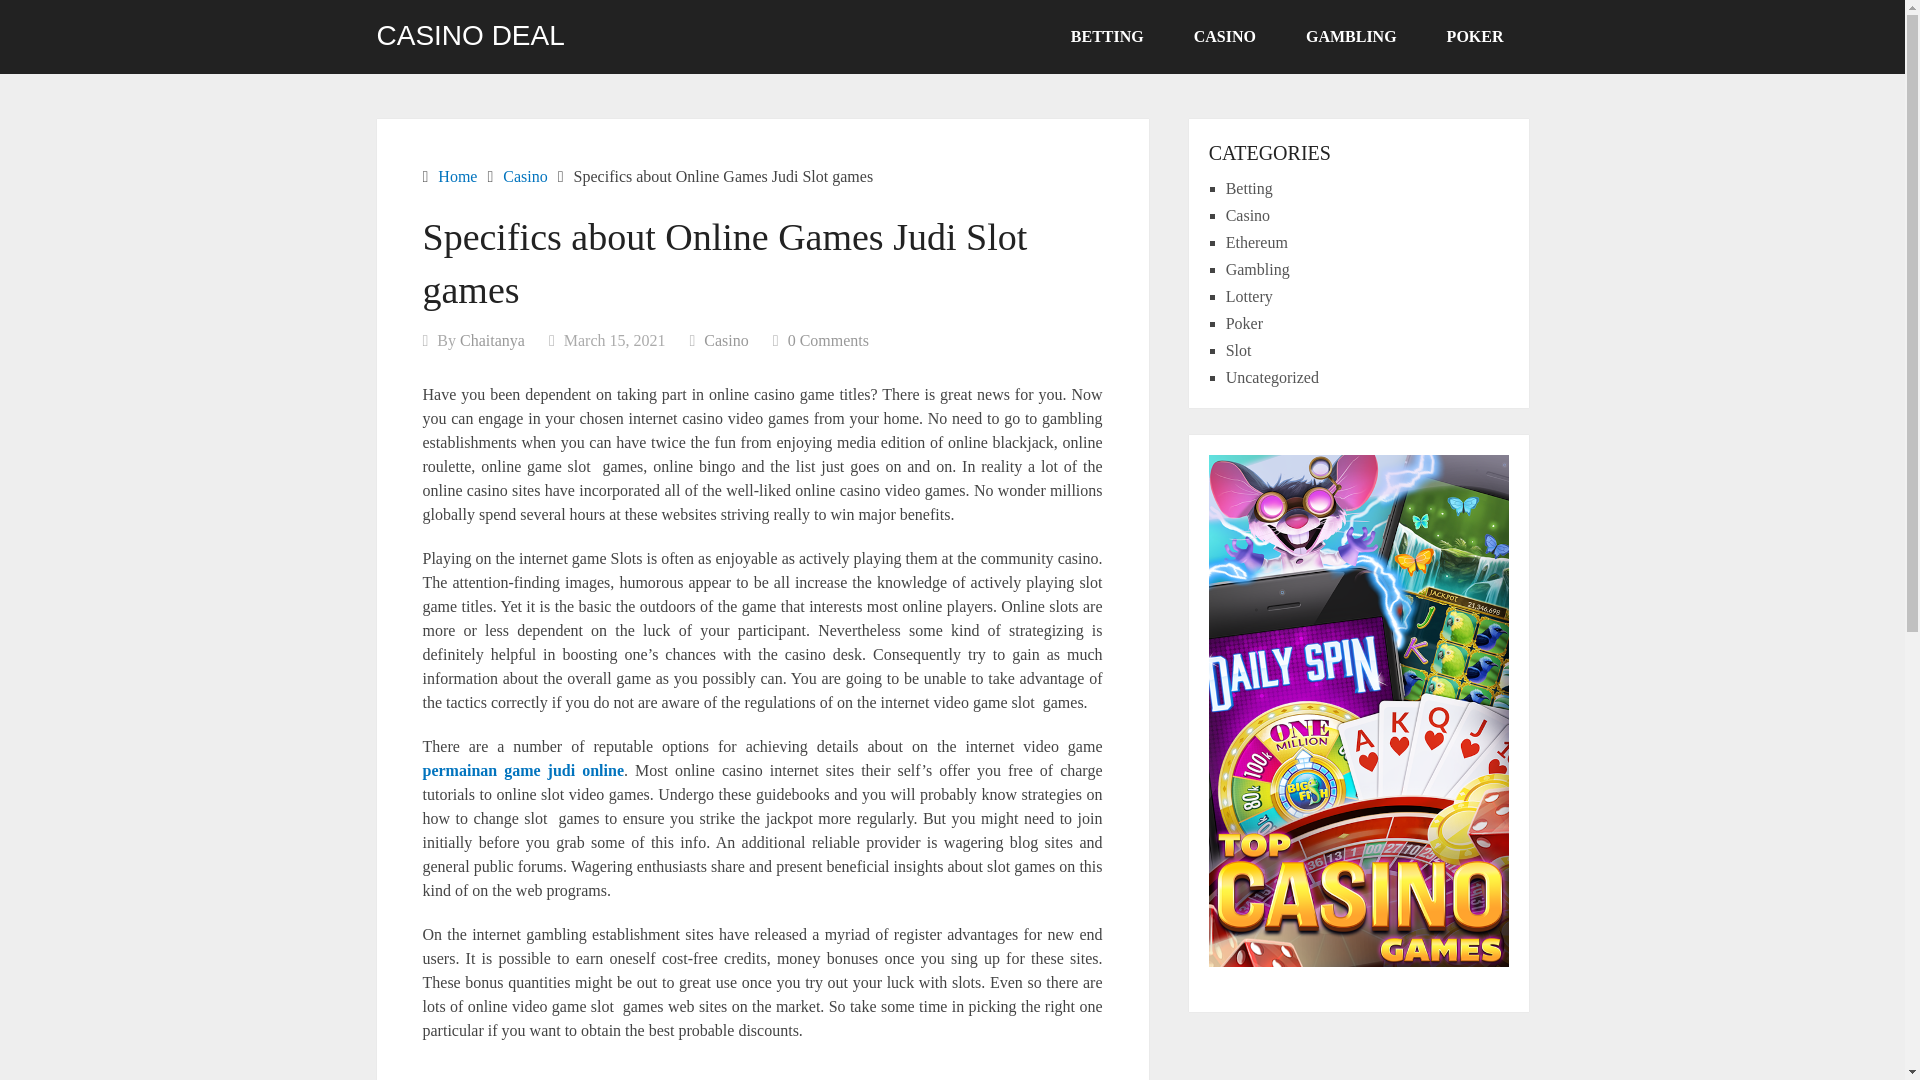 The image size is (1920, 1080). Describe the element at coordinates (1108, 37) in the screenshot. I see `BETTING` at that location.